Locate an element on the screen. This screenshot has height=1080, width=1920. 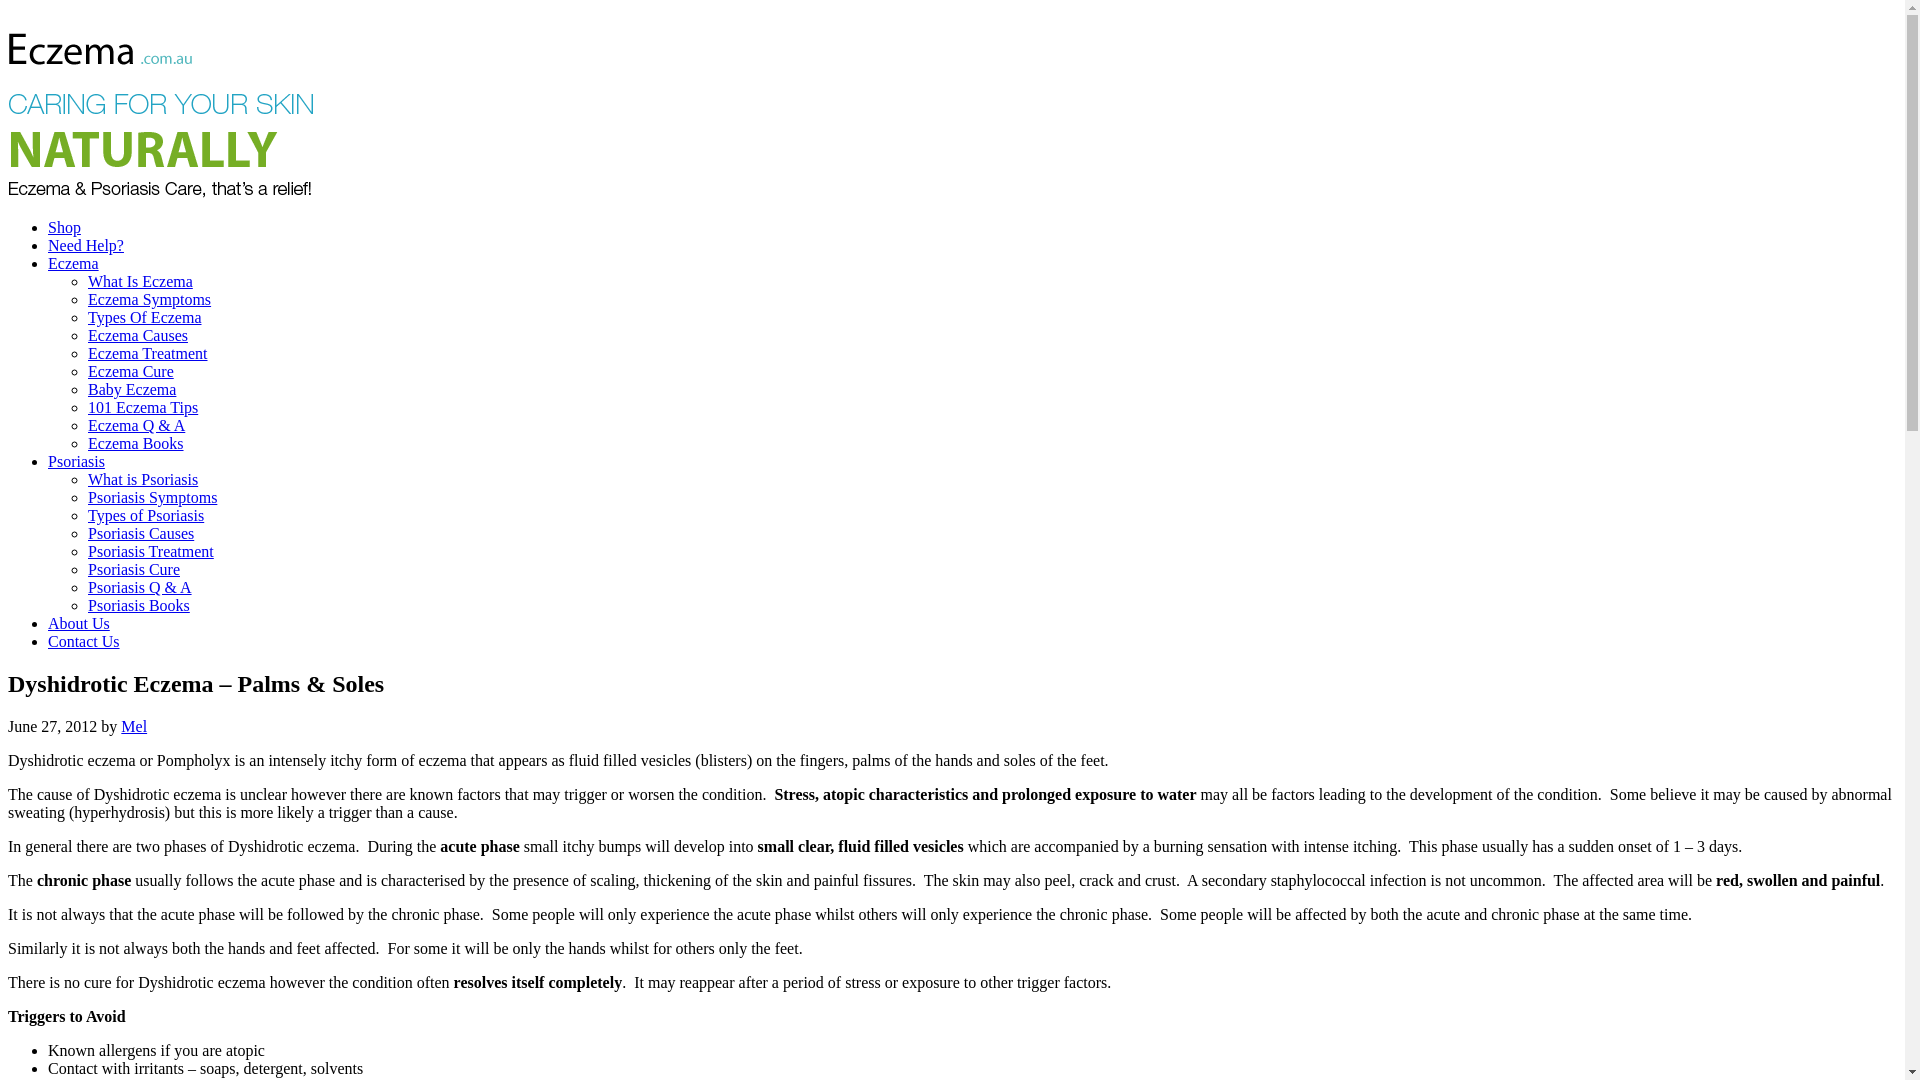
Shop is located at coordinates (64, 228).